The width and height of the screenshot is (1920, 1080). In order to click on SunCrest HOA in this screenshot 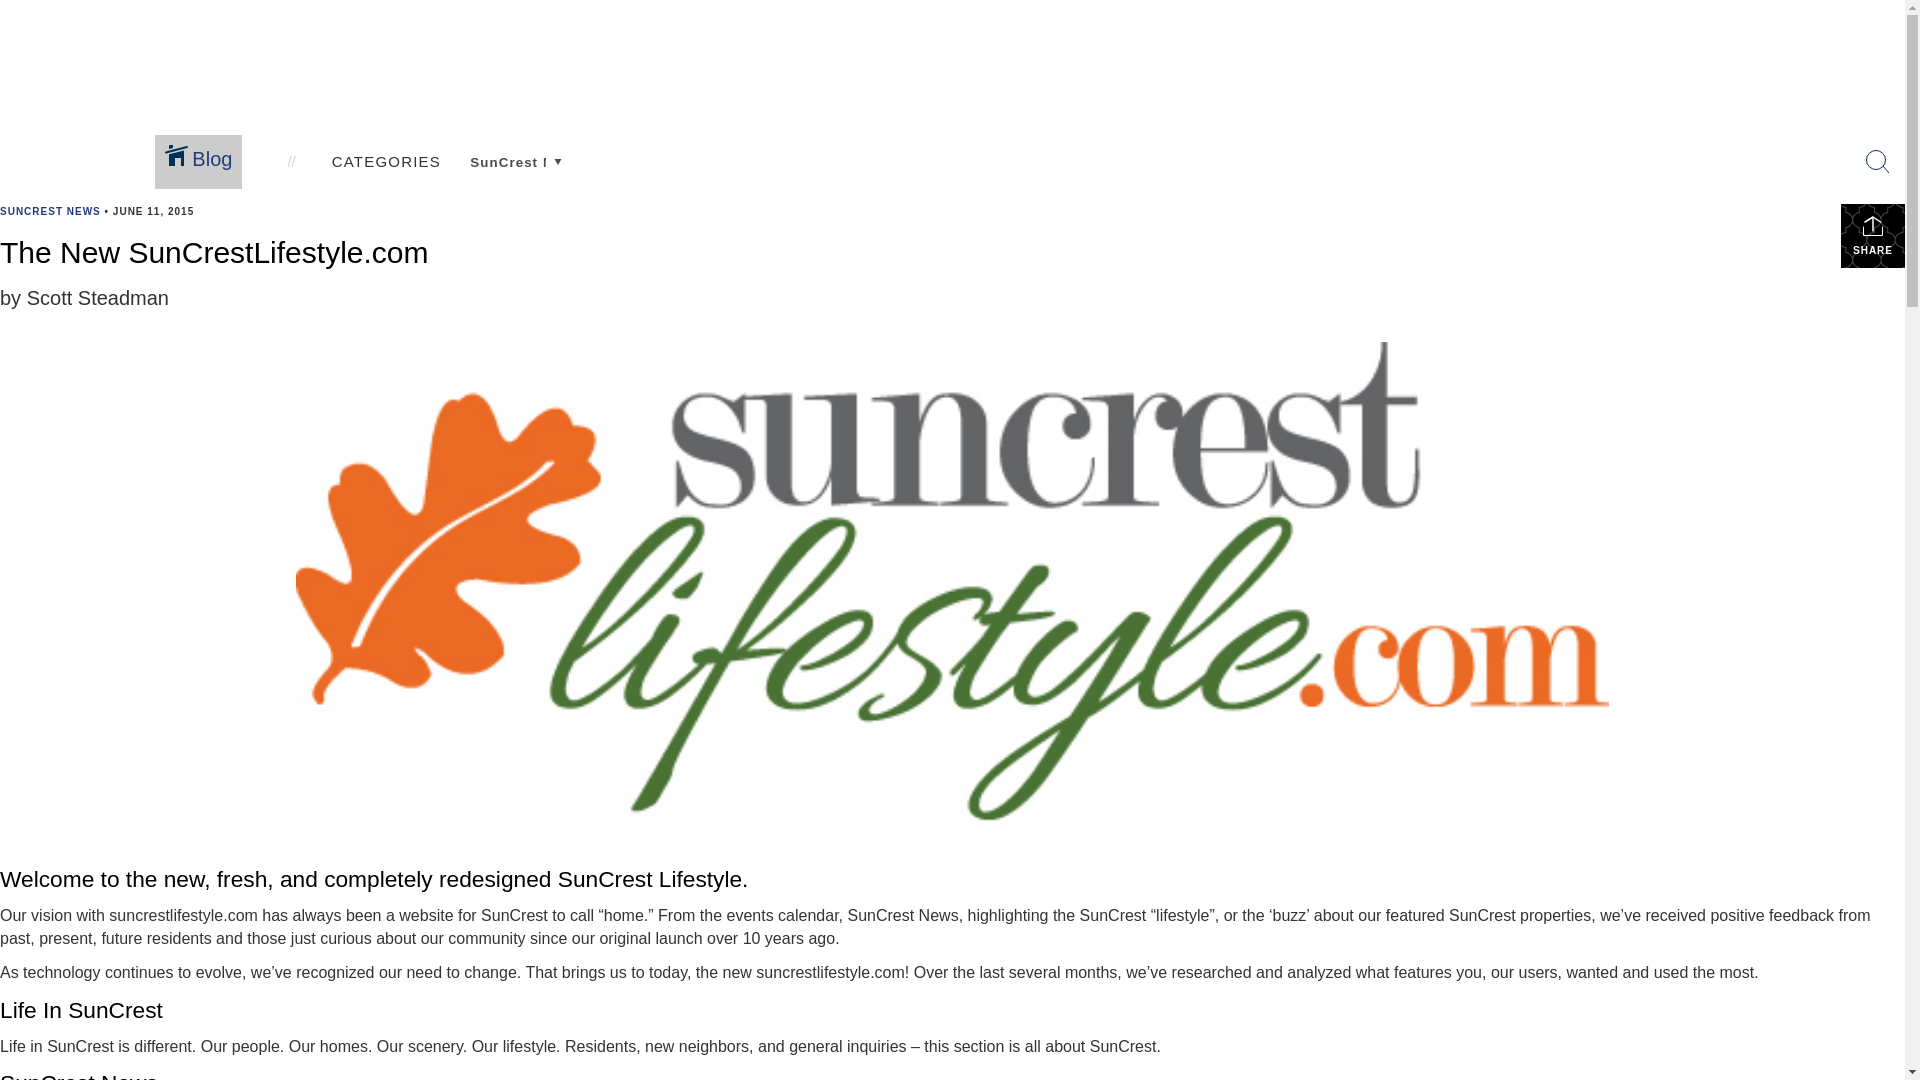, I will do `click(796, 243)`.